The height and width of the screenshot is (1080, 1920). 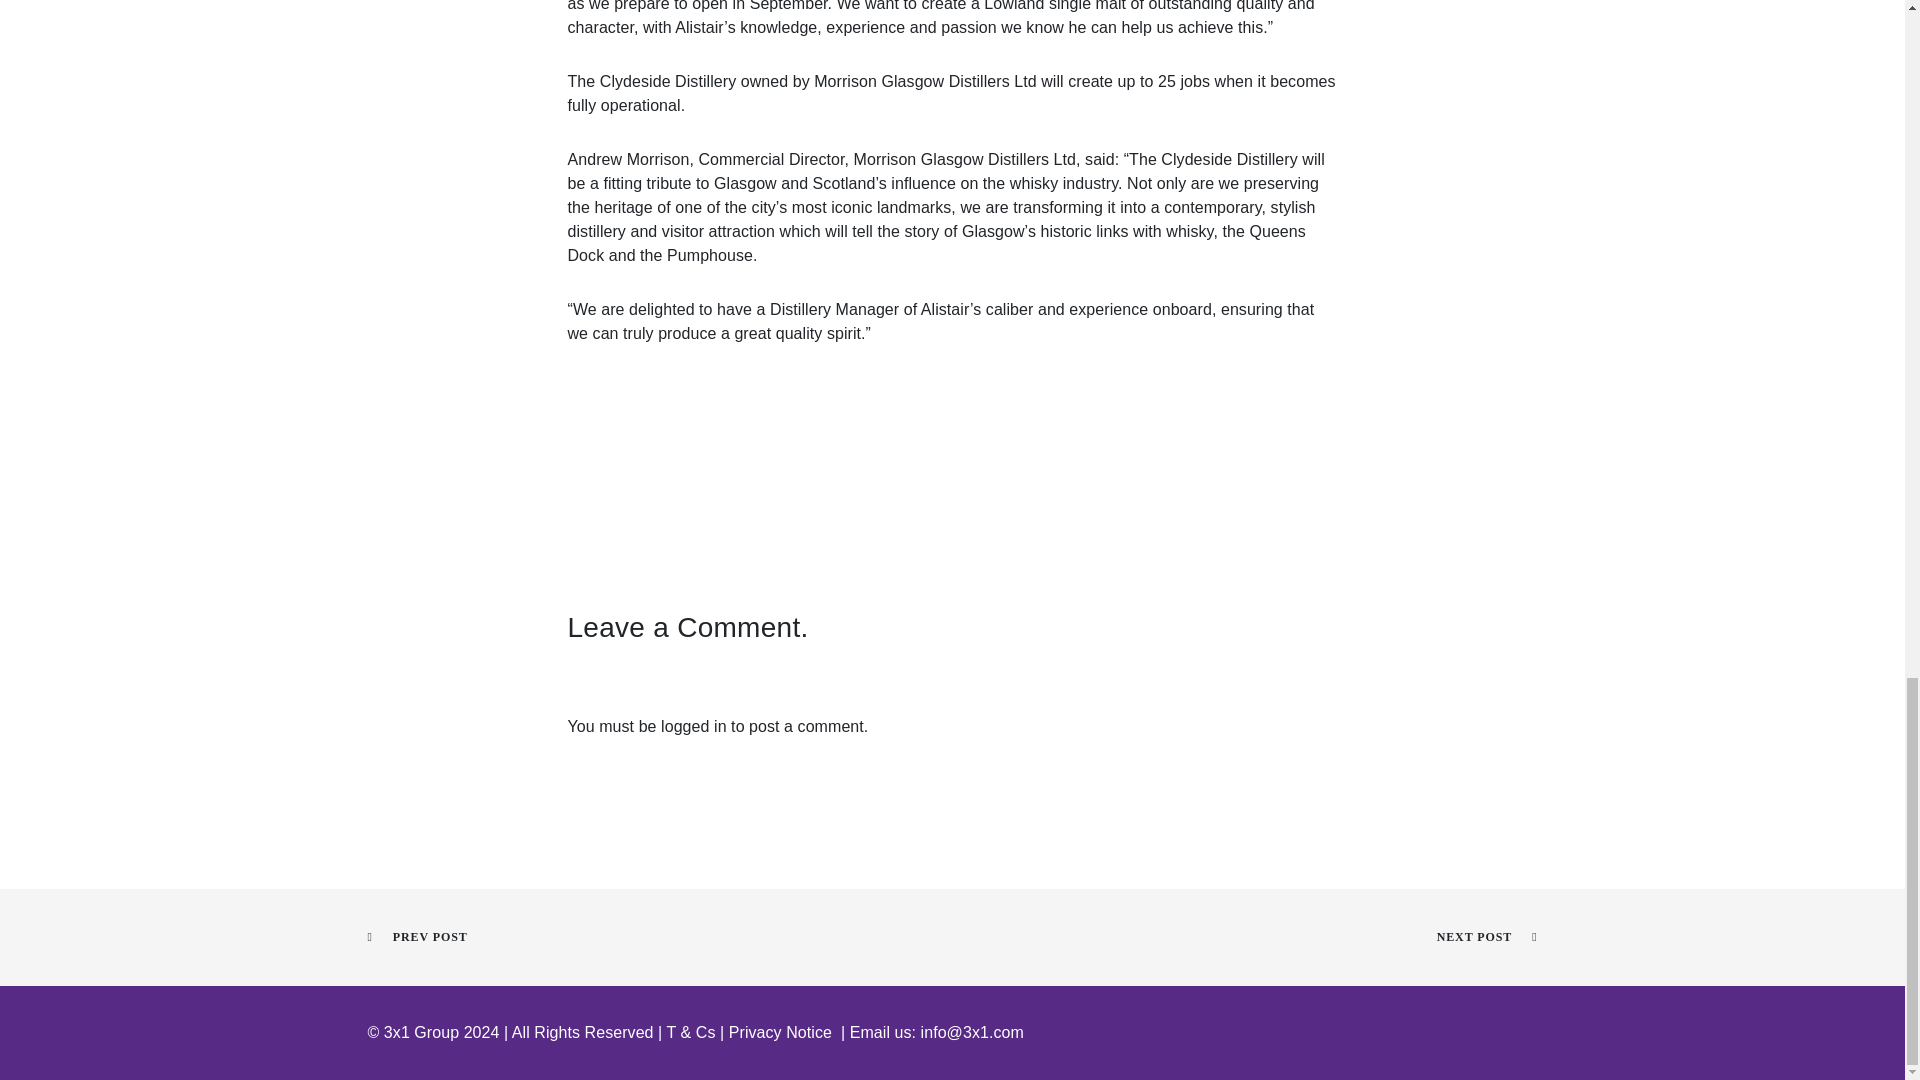 I want to click on NEXT POST, so click(x=1486, y=936).